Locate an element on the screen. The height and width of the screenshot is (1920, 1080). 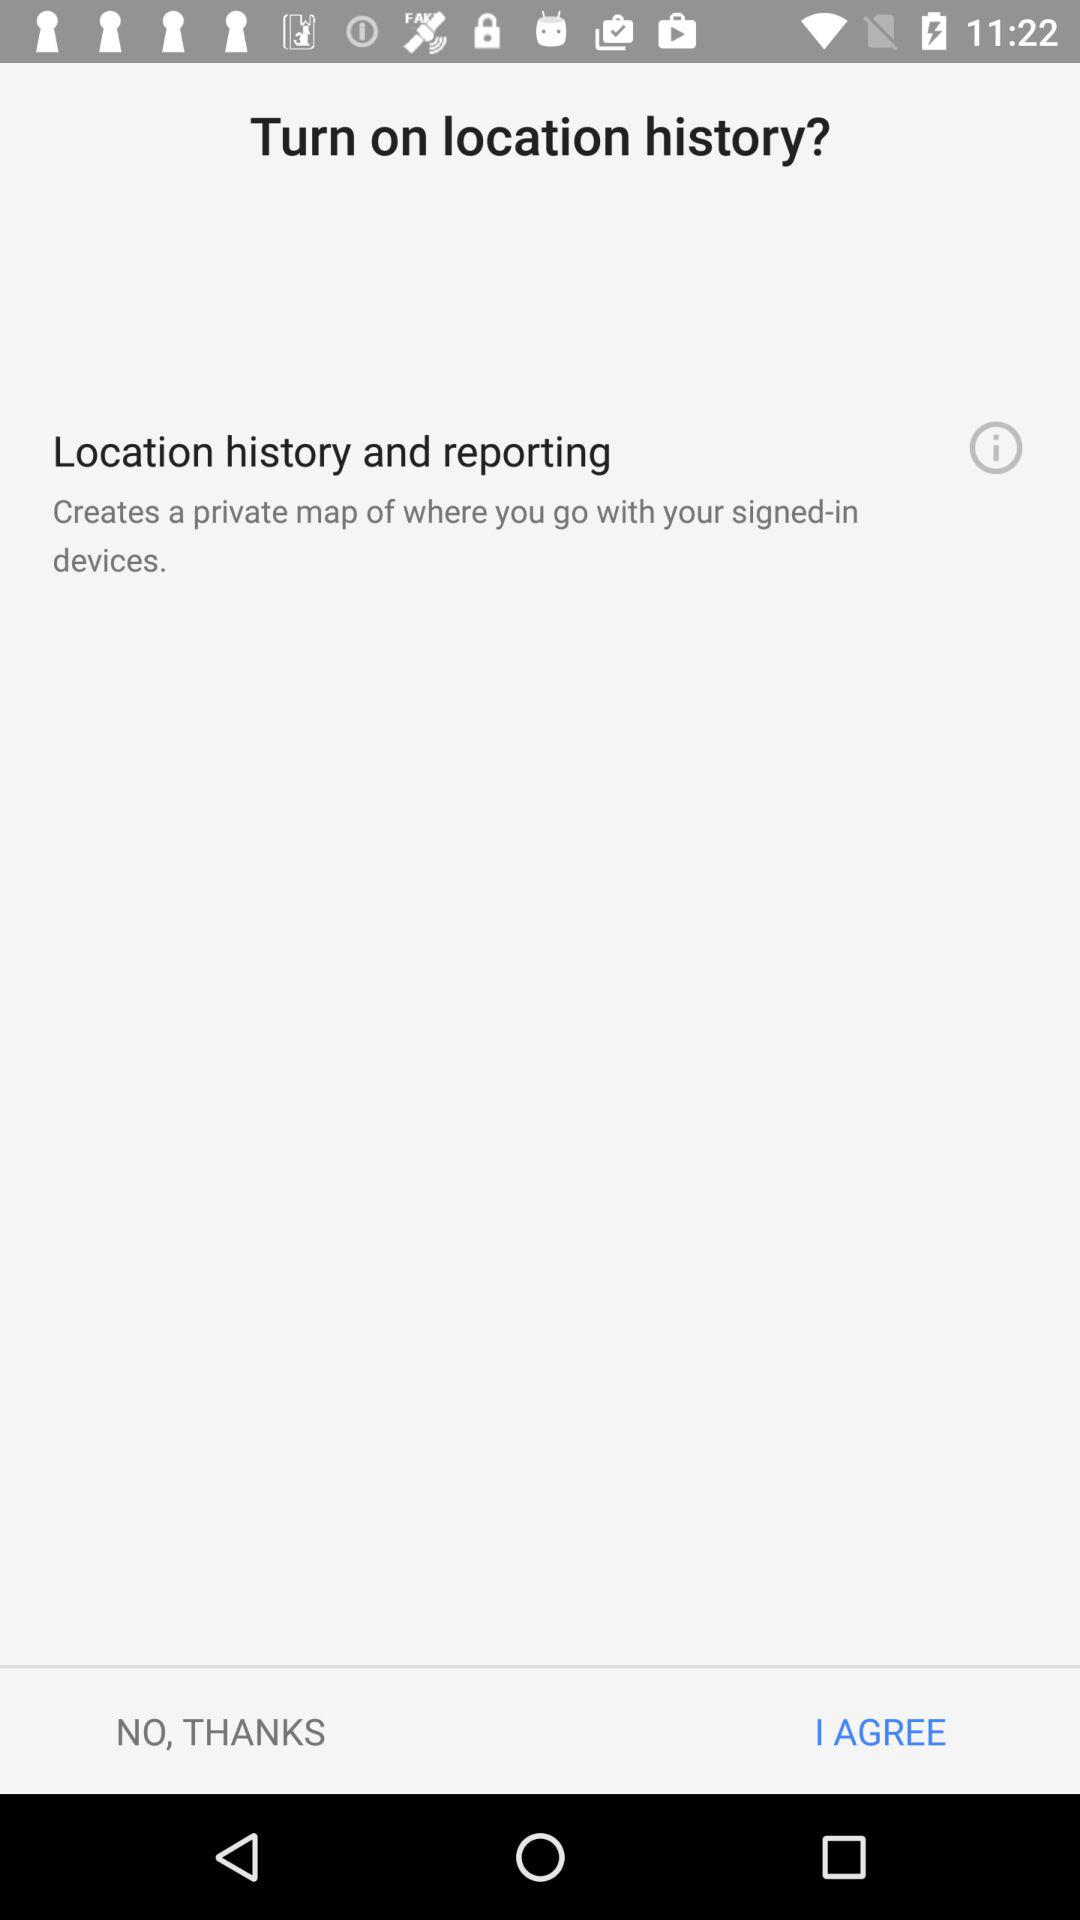
turn on icon to the right of the creates a private item is located at coordinates (996, 448).